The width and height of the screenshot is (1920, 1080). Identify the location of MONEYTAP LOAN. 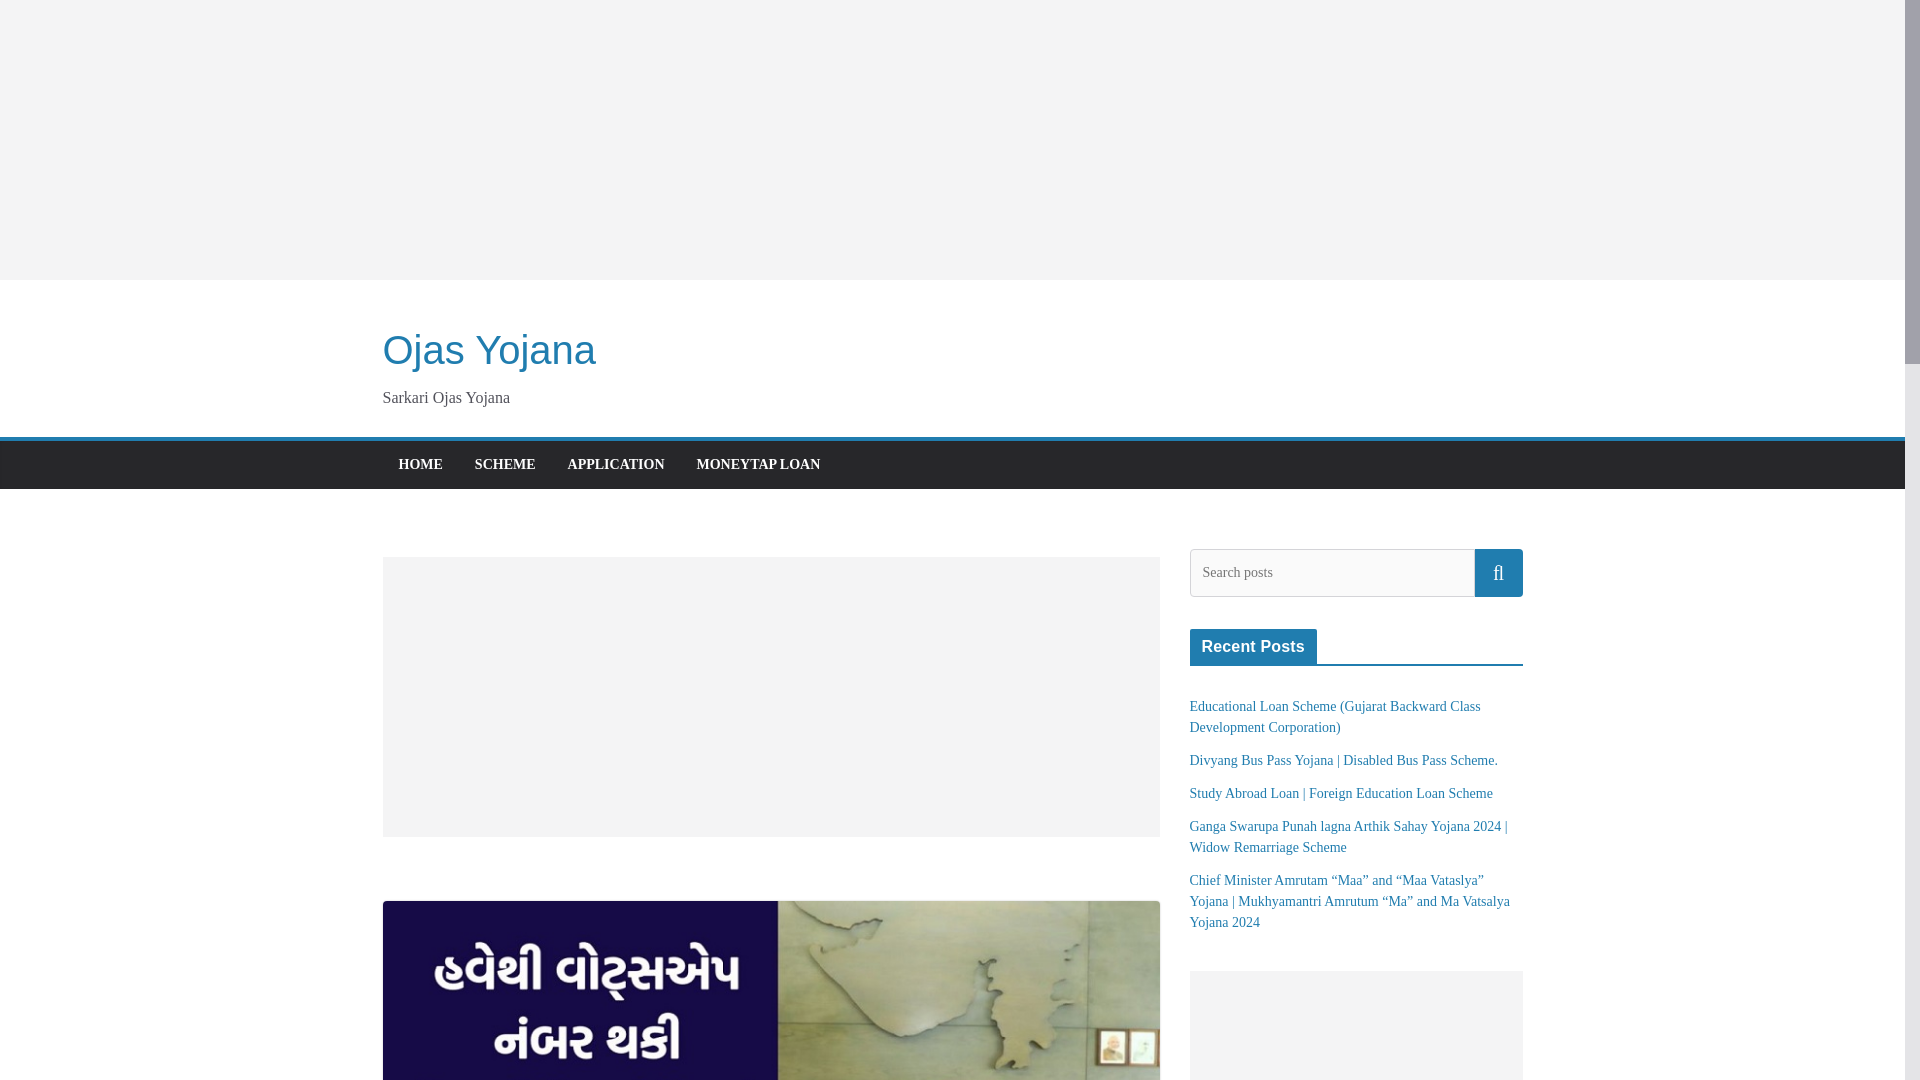
(757, 465).